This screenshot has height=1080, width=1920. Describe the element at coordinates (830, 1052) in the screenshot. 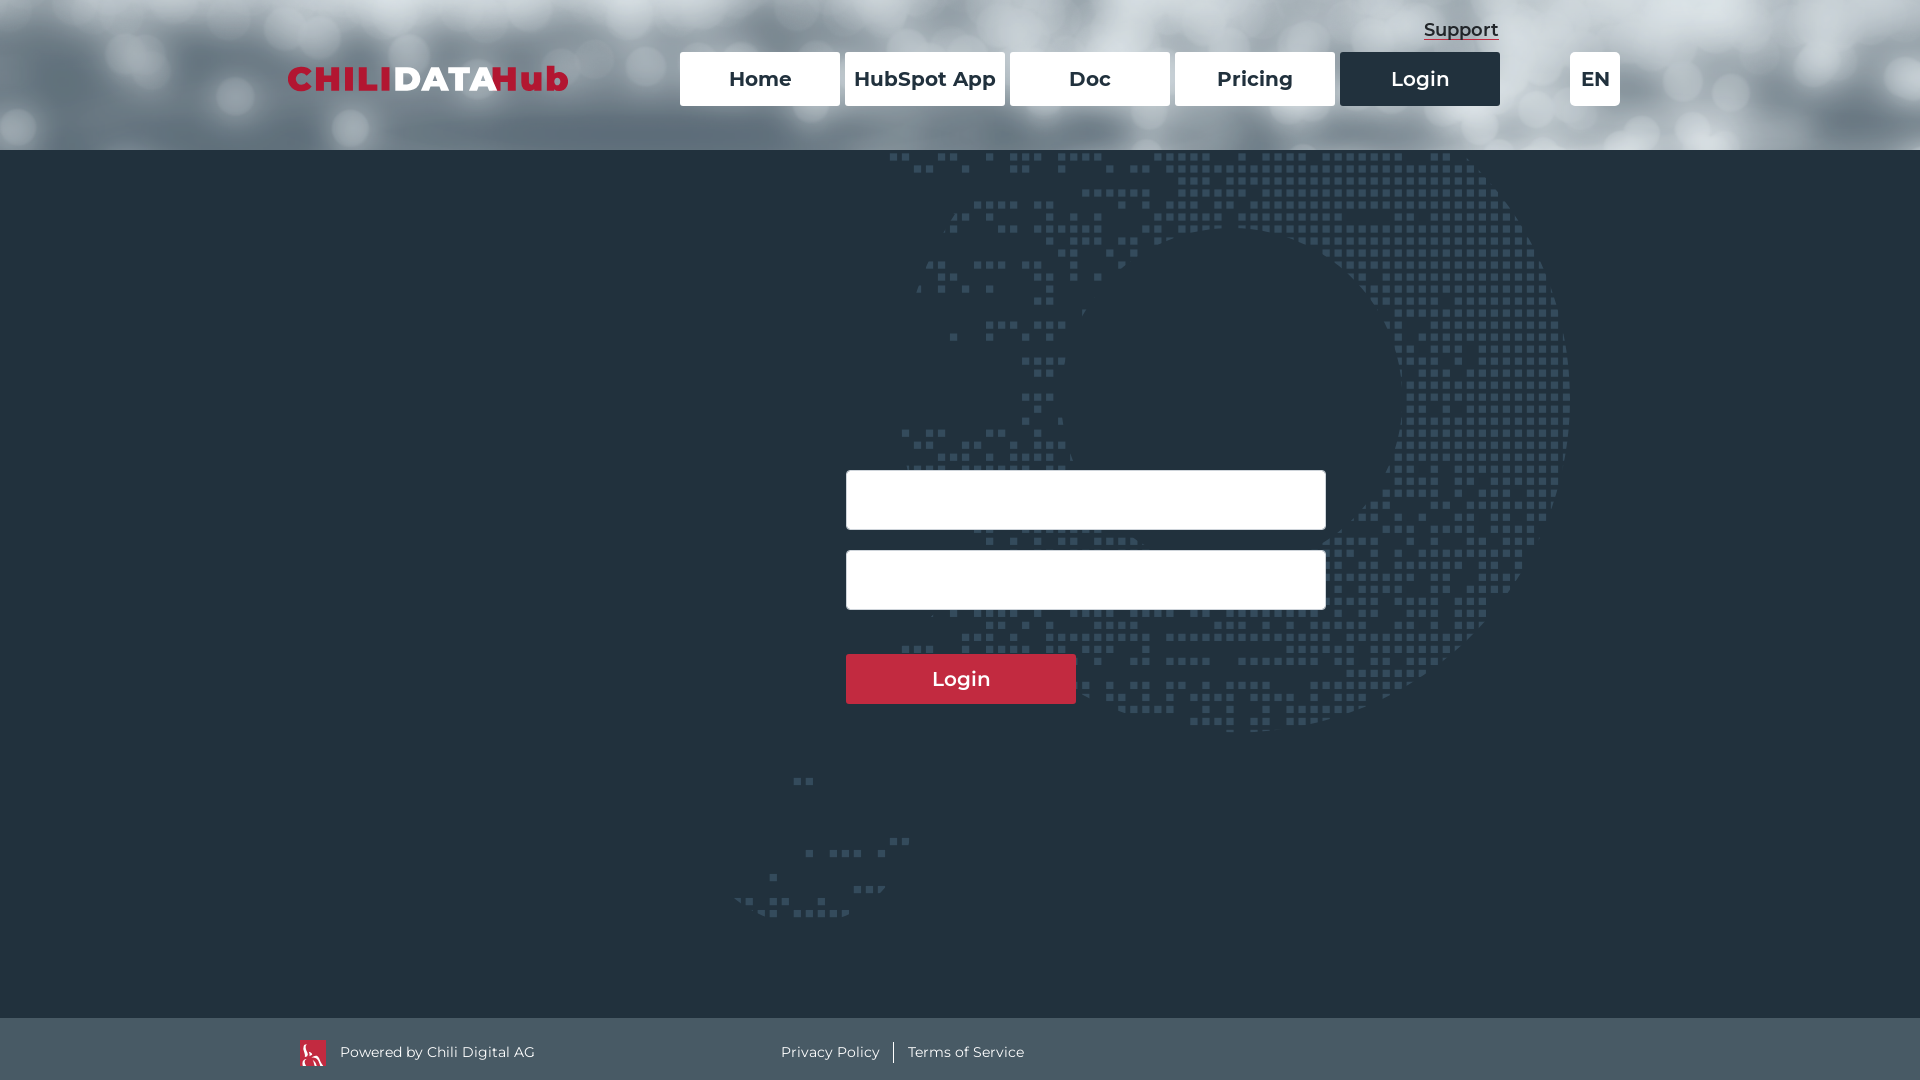

I see `Privacy Policy` at that location.